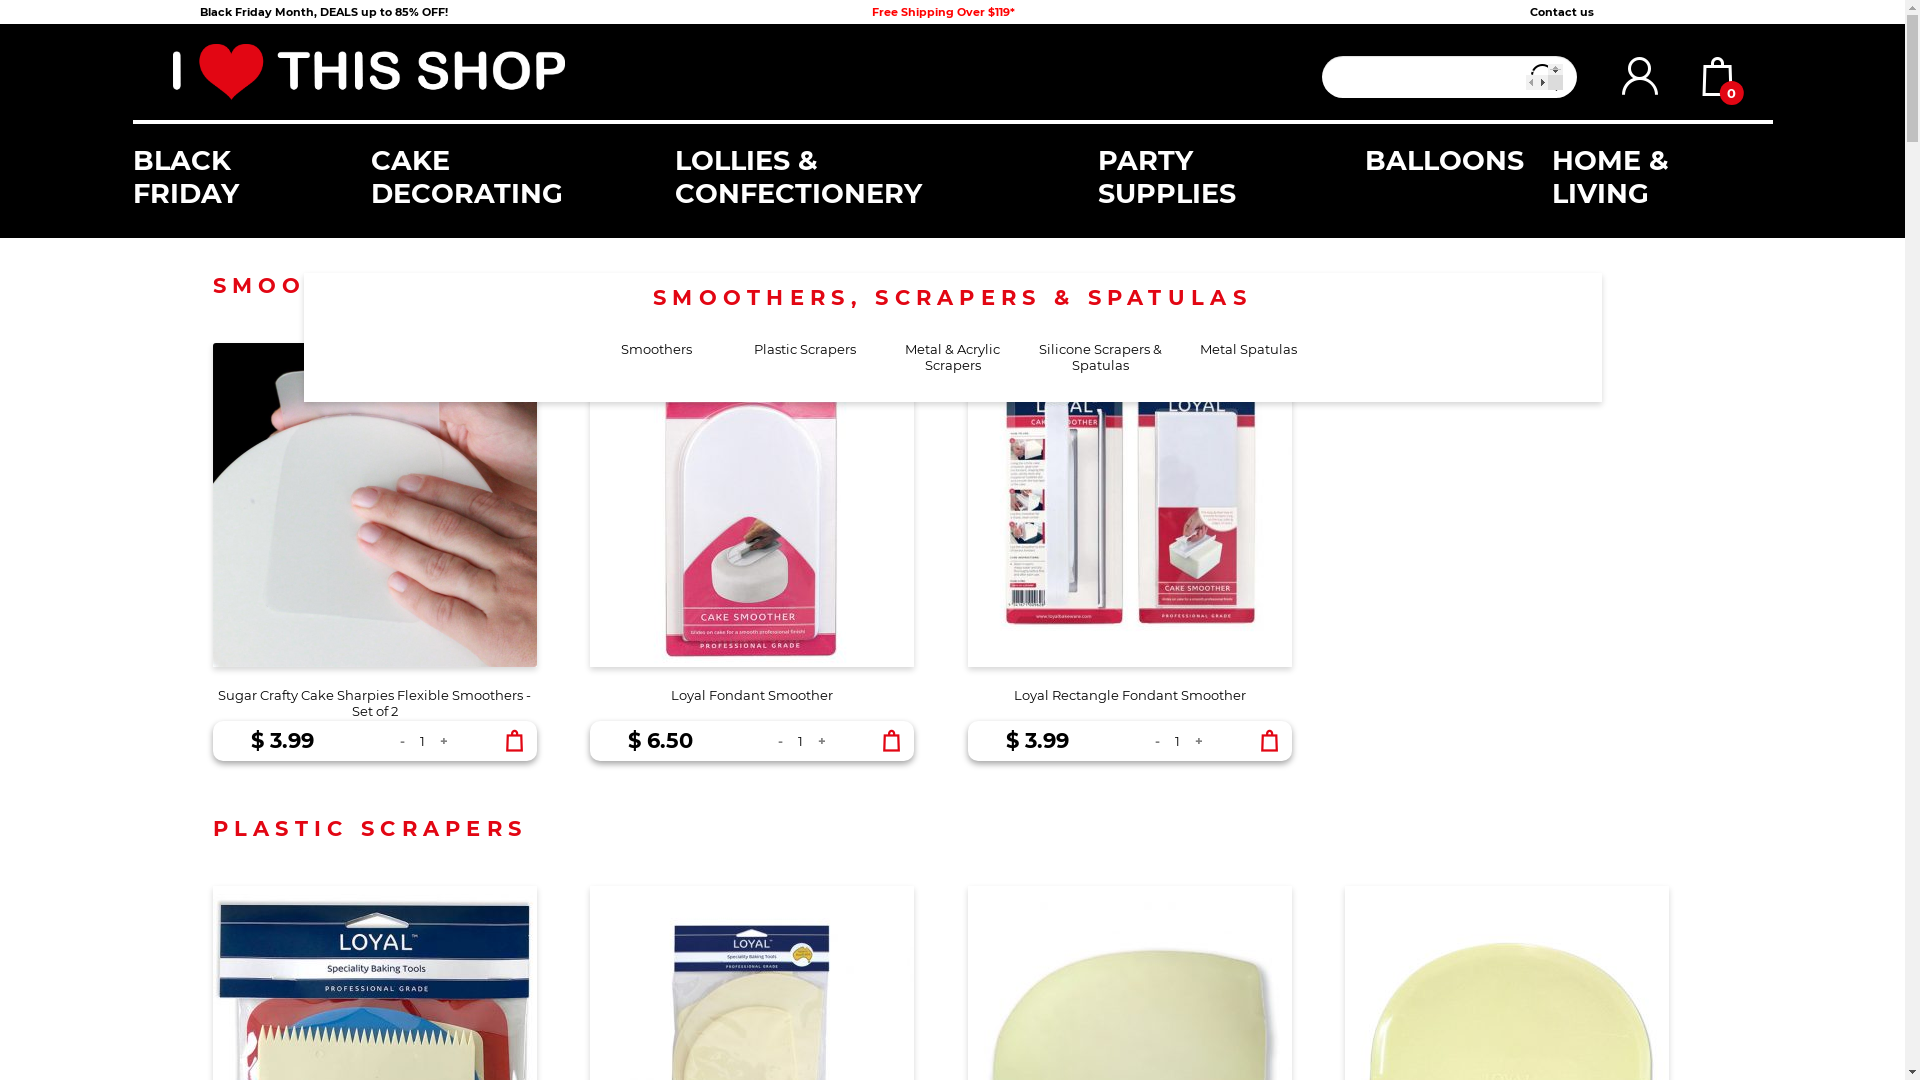 The height and width of the screenshot is (1080, 1920). What do you see at coordinates (656, 357) in the screenshot?
I see `Smoothers` at bounding box center [656, 357].